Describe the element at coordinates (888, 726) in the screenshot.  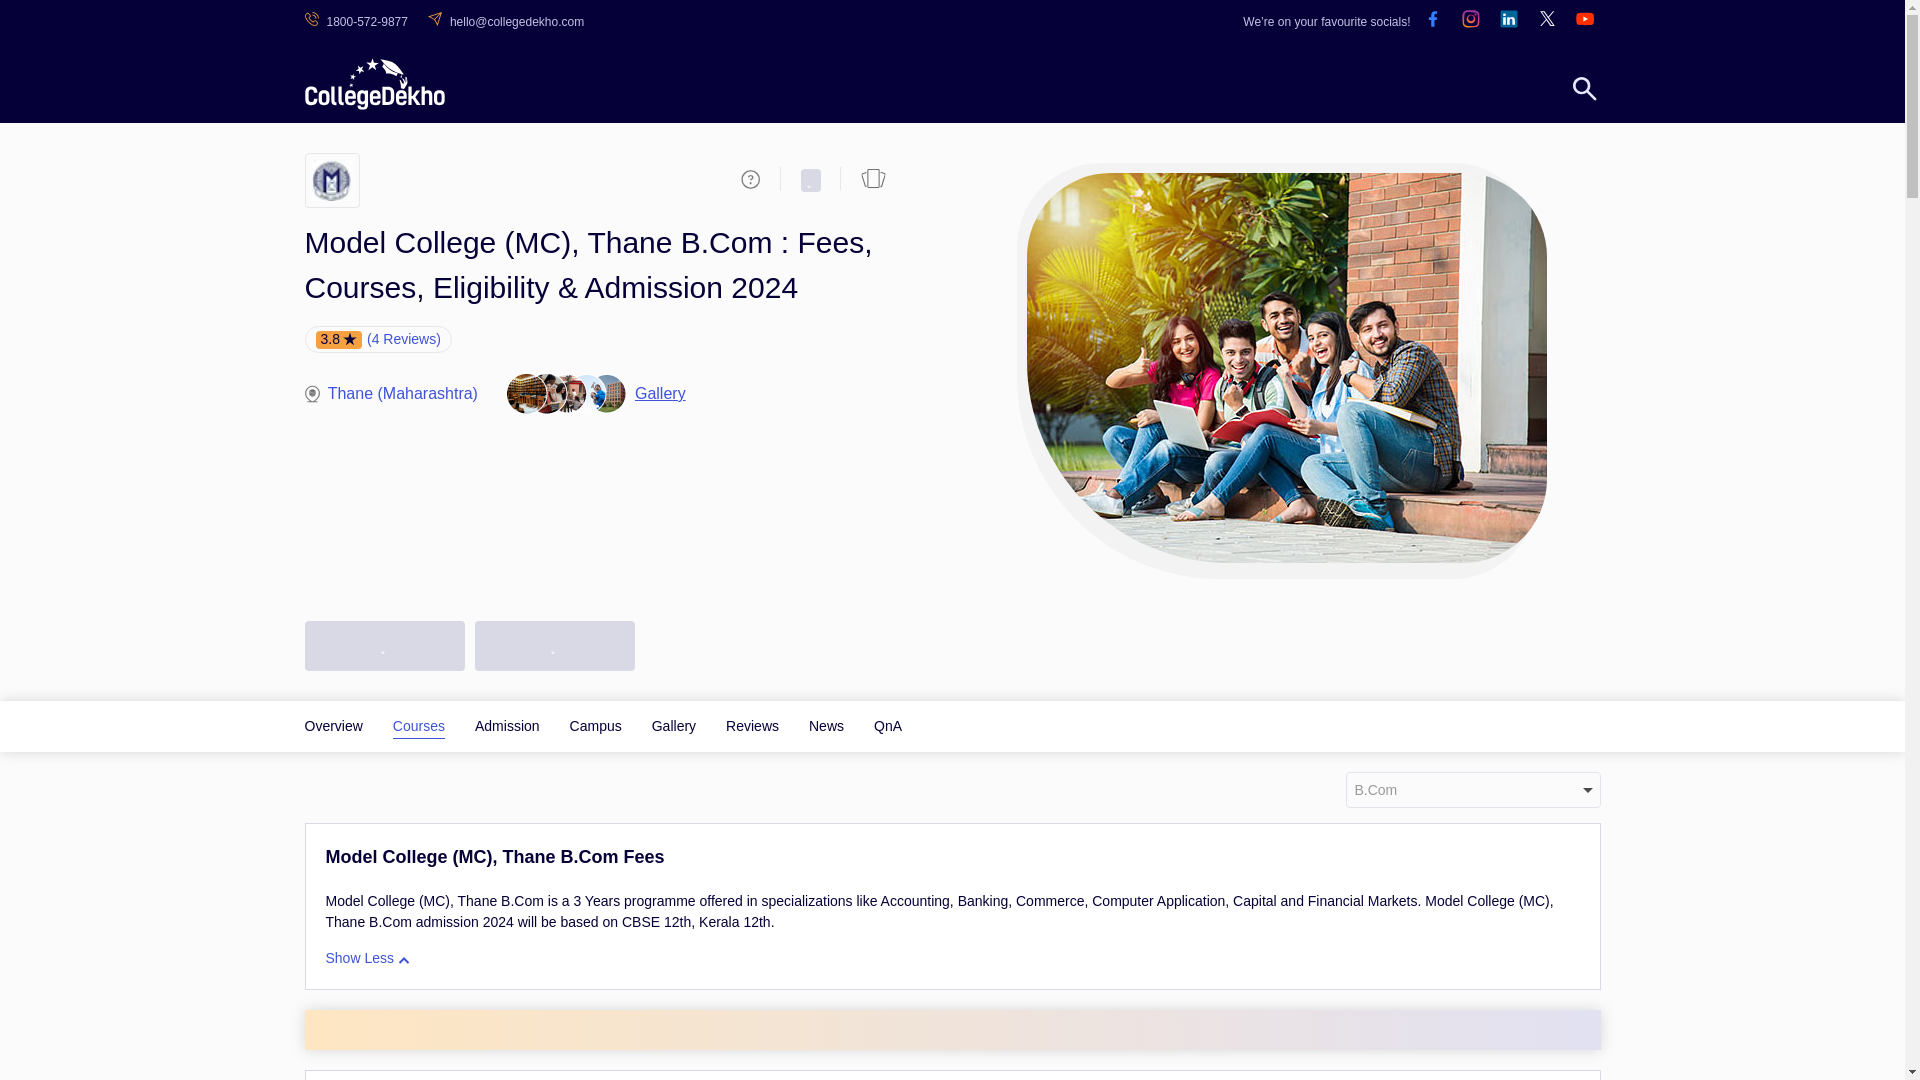
I see `QnA` at that location.